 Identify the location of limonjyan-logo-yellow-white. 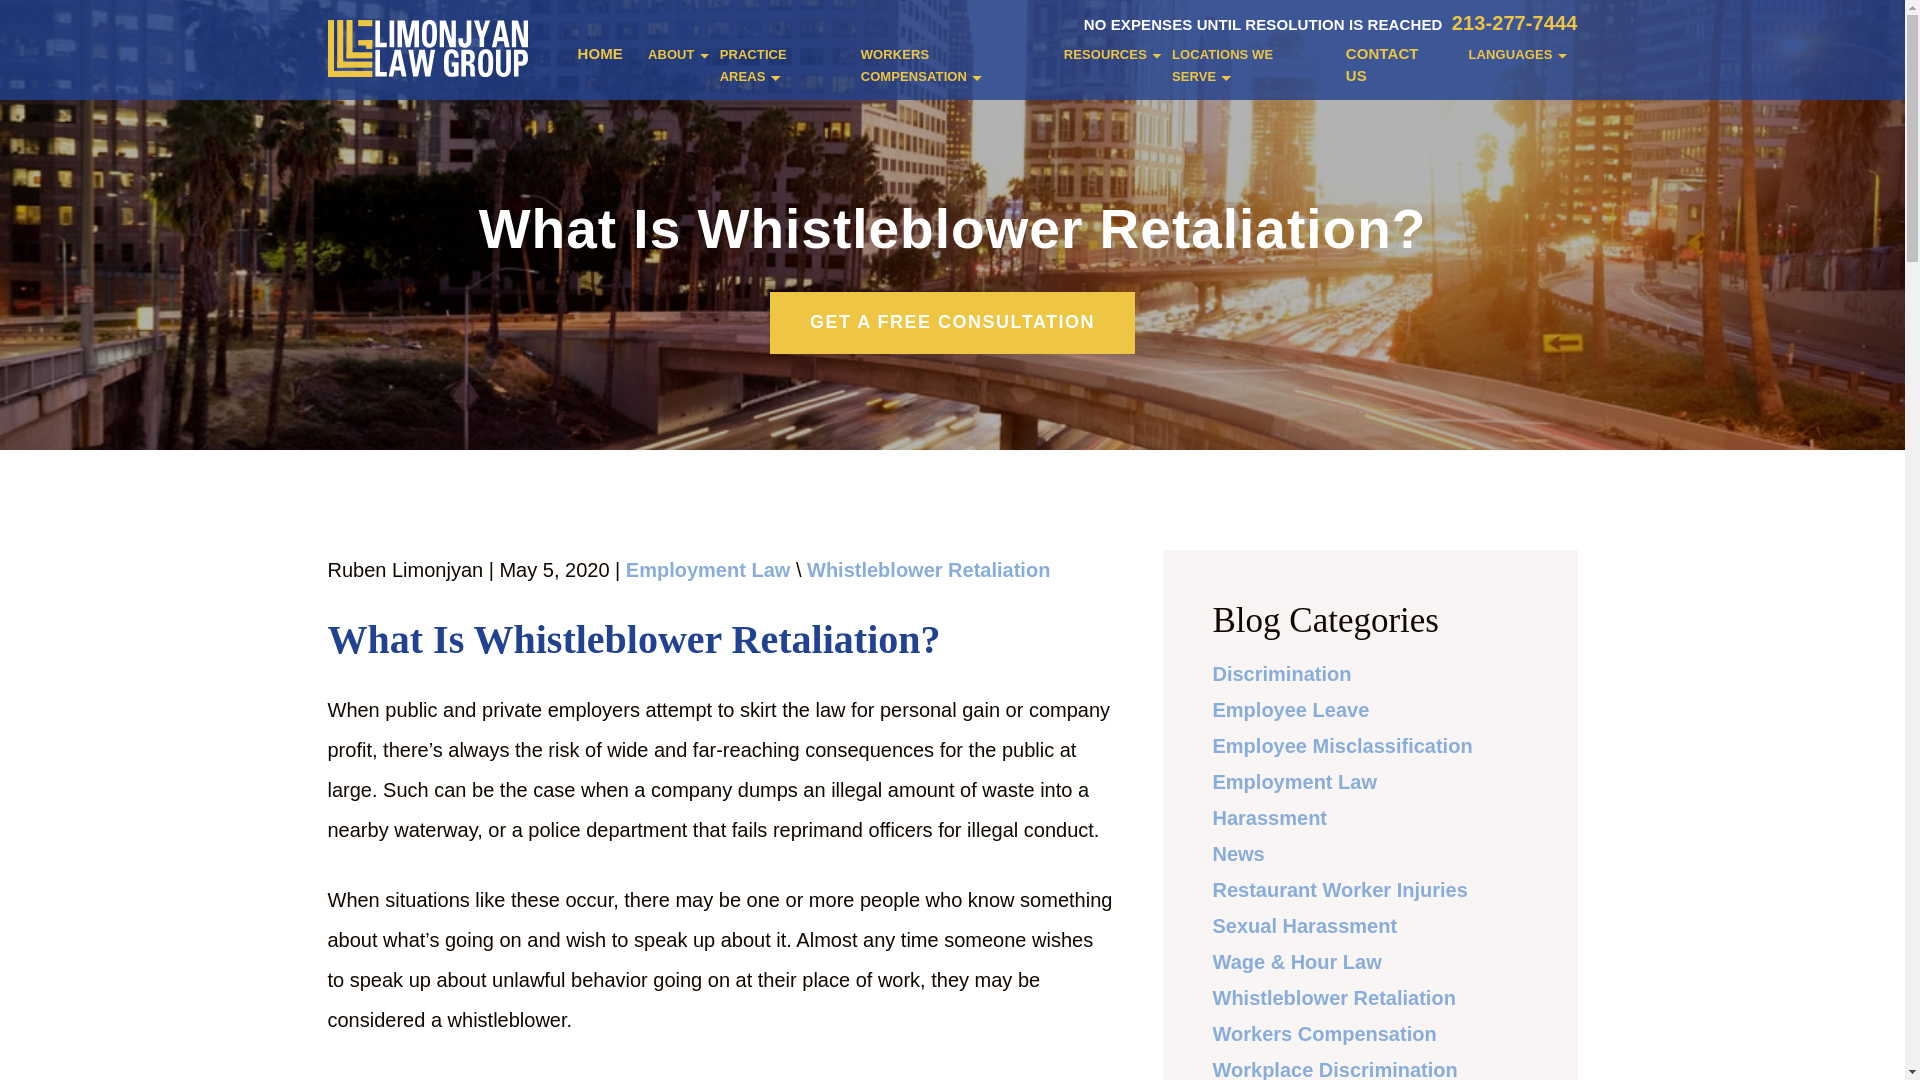
(428, 48).